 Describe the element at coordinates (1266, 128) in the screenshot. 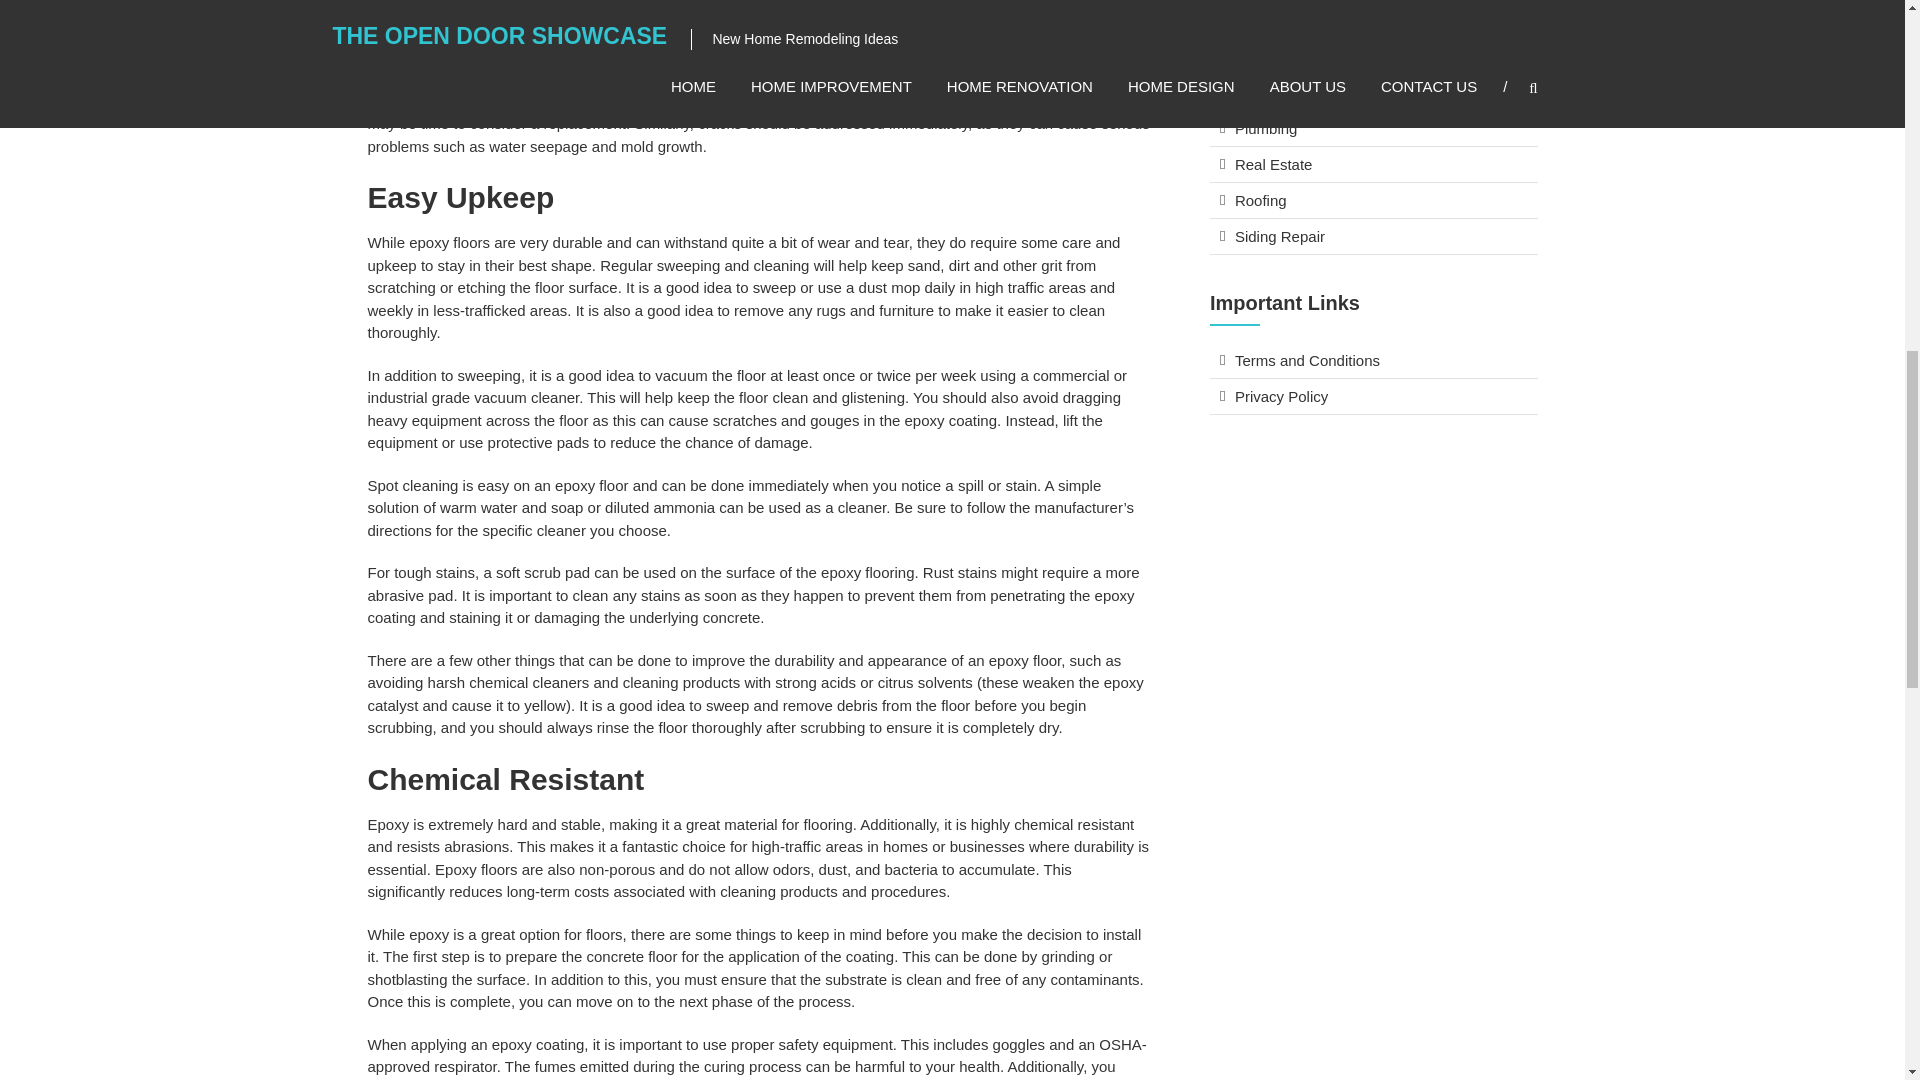

I see `Plumbing` at that location.